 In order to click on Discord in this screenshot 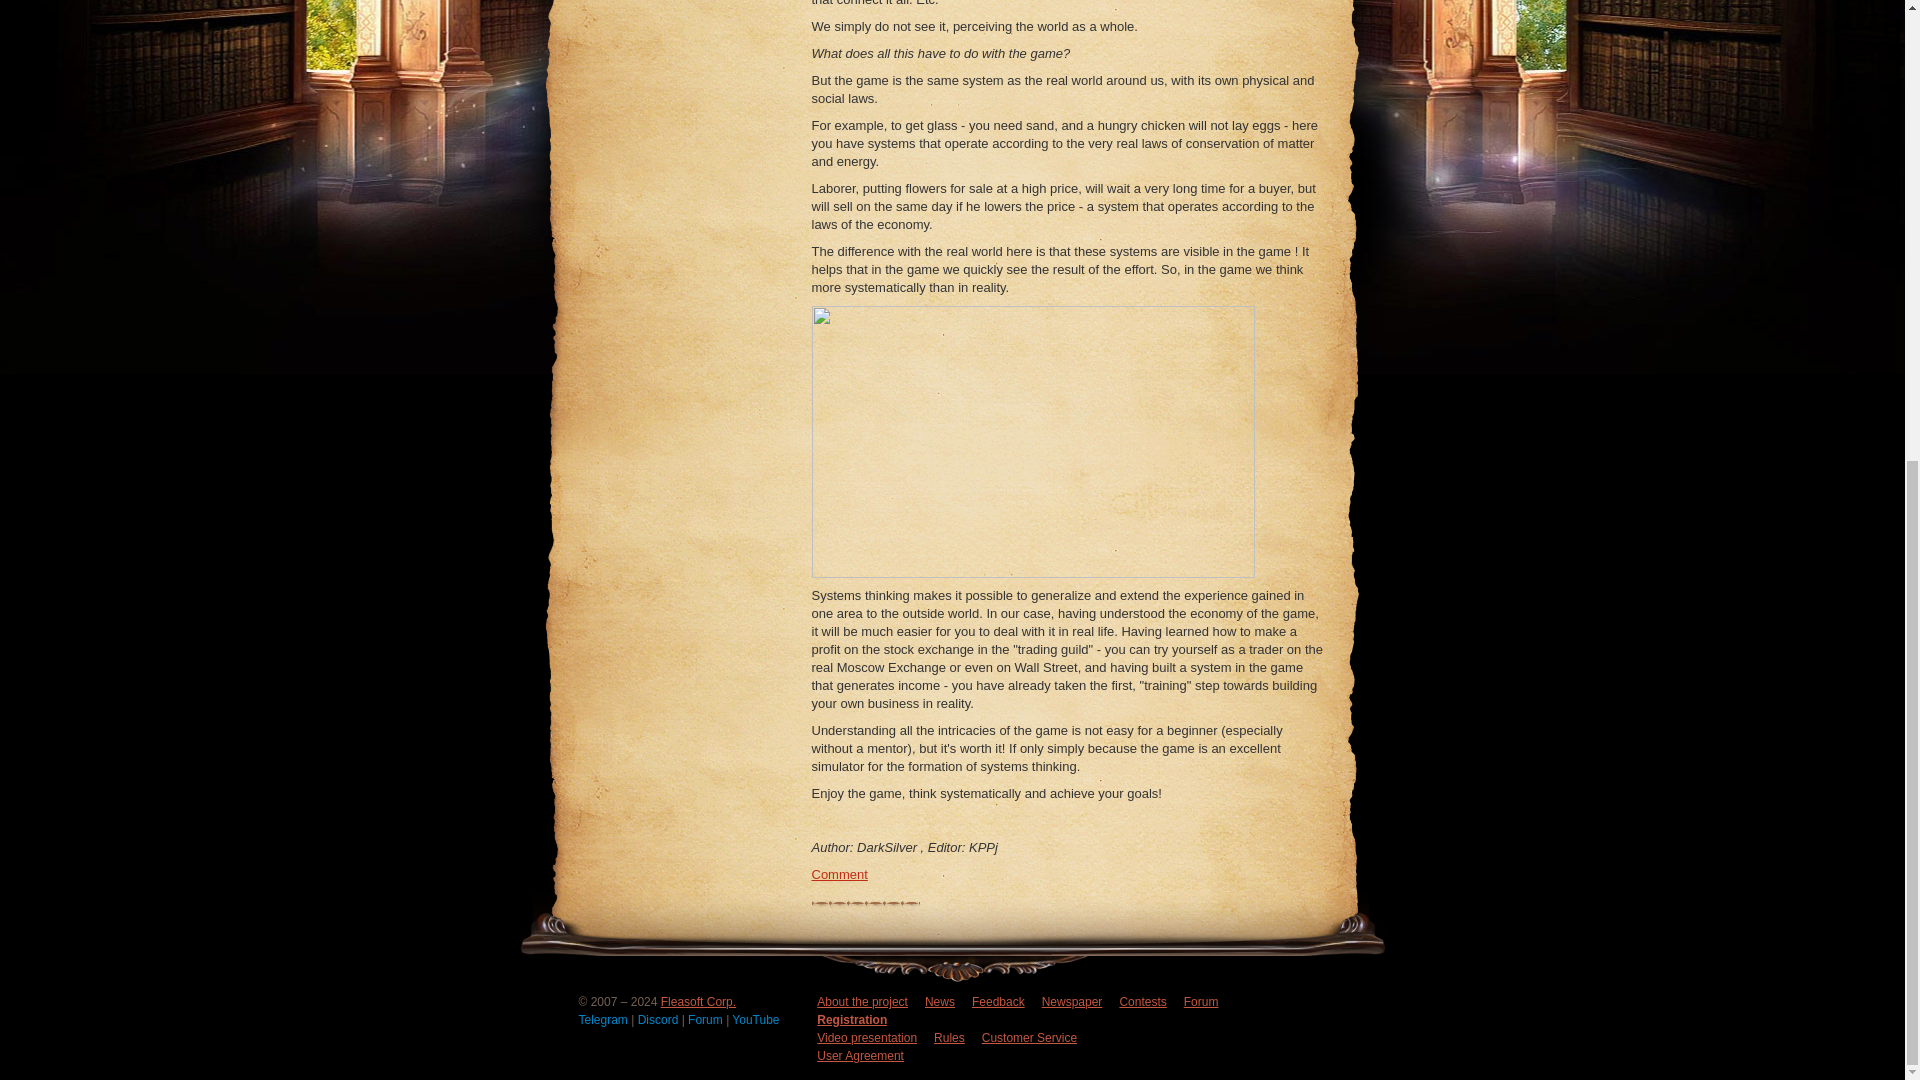, I will do `click(659, 1020)`.